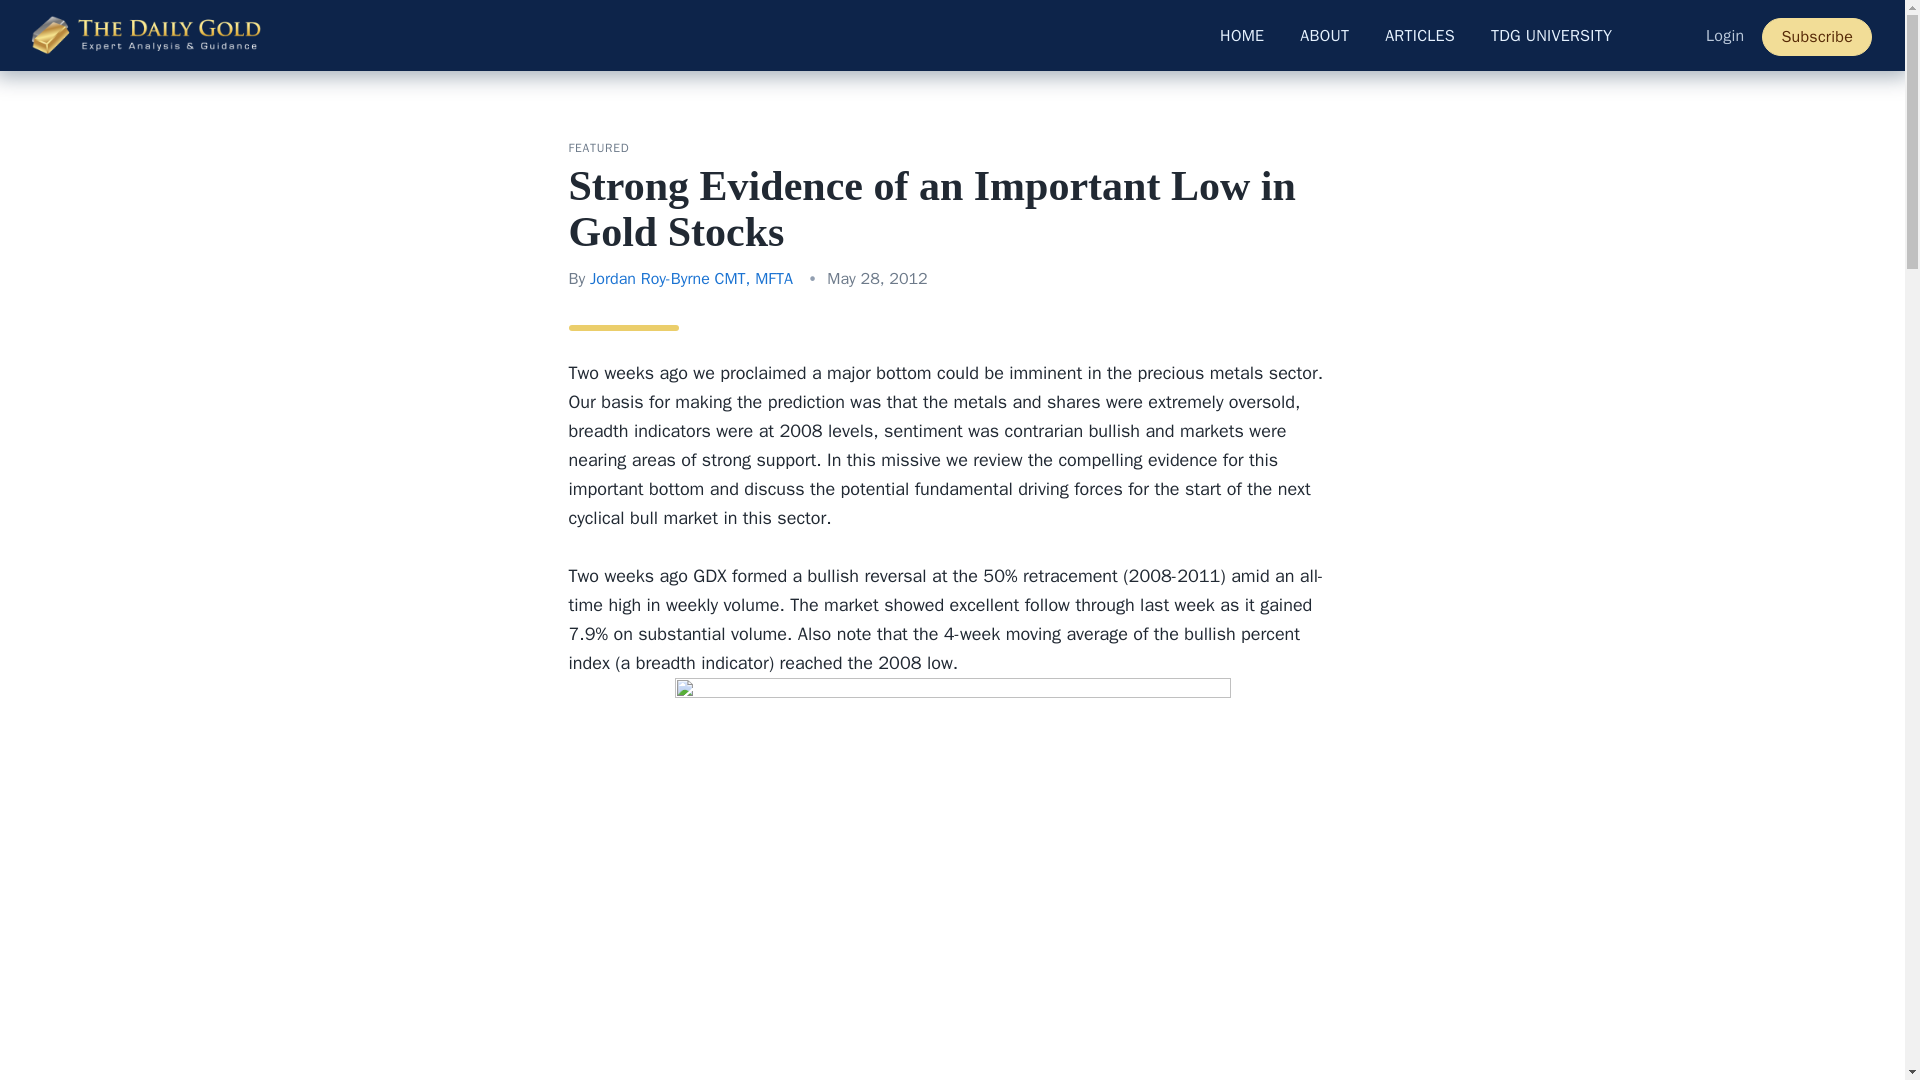 Image resolution: width=1920 pixels, height=1080 pixels. Describe the element at coordinates (1724, 36) in the screenshot. I see `Login` at that location.